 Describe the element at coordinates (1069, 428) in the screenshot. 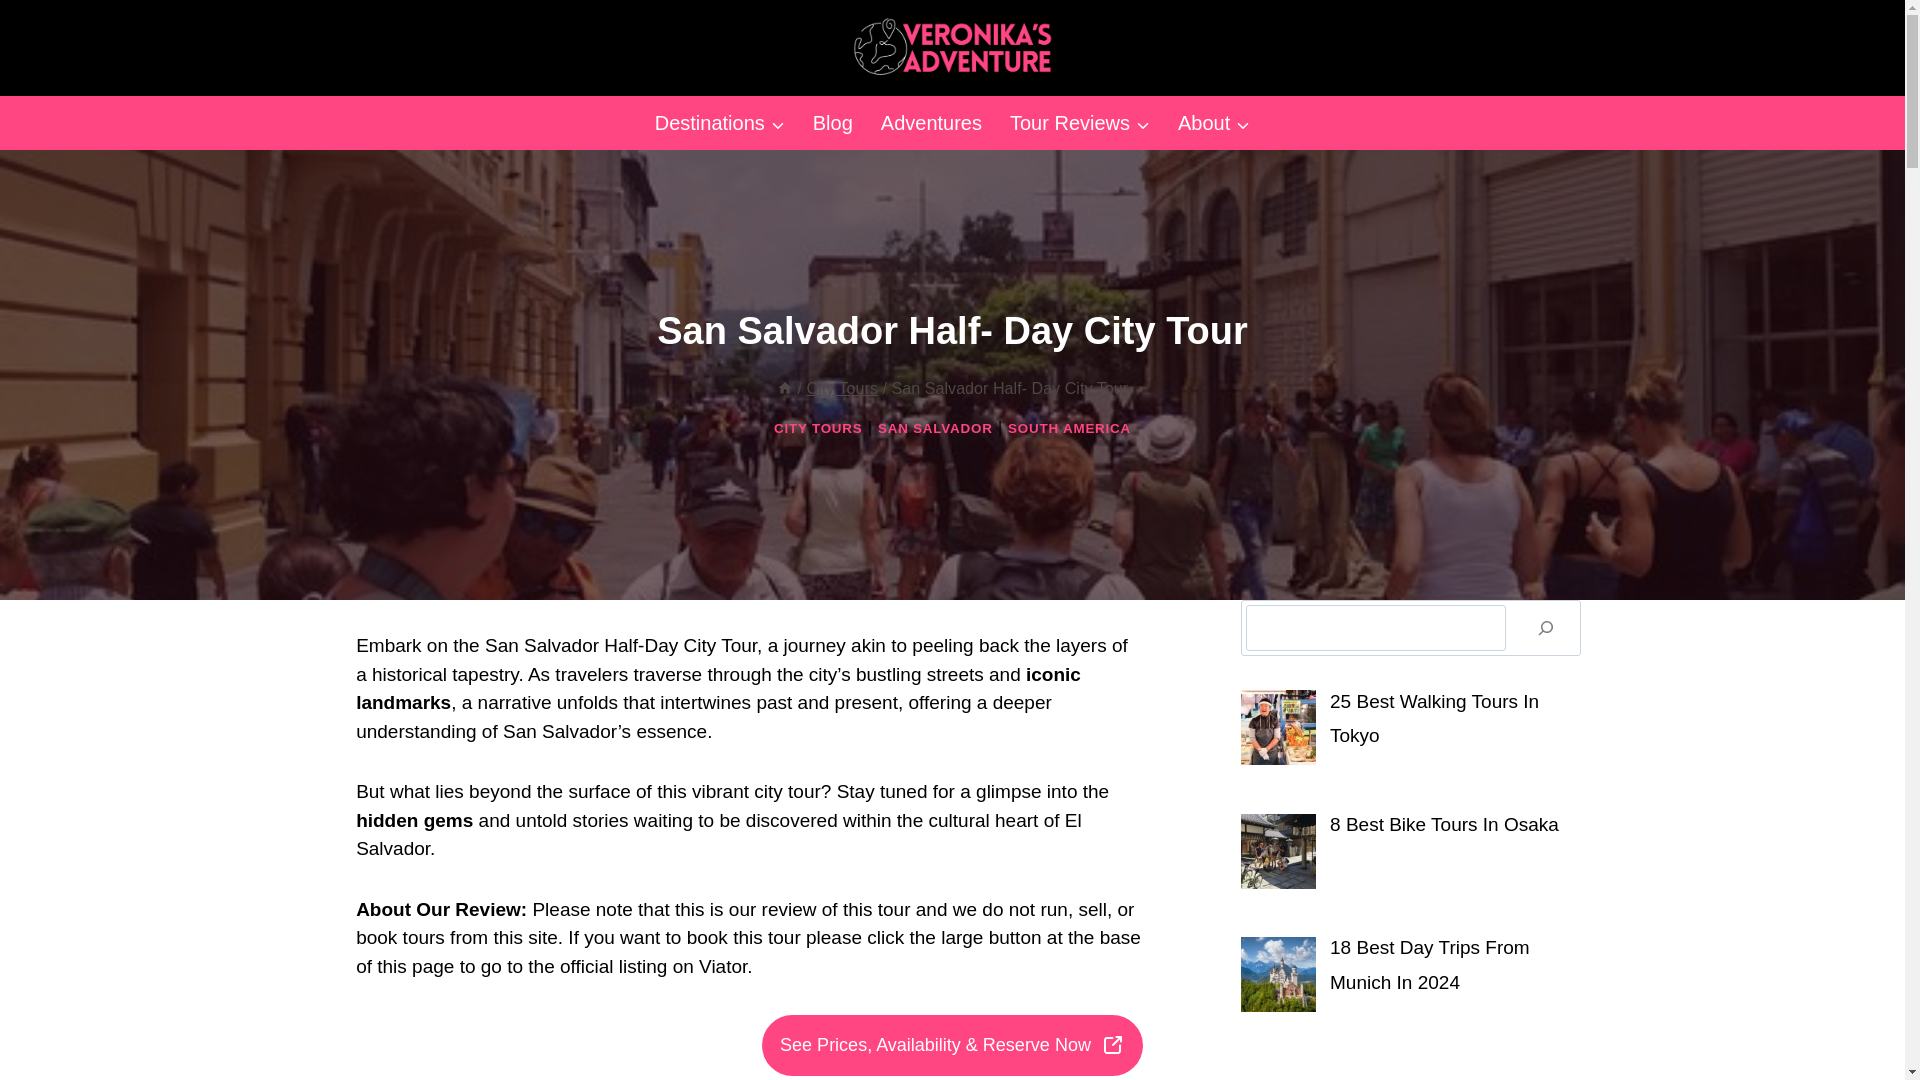

I see `SOUTH AMERICA` at that location.